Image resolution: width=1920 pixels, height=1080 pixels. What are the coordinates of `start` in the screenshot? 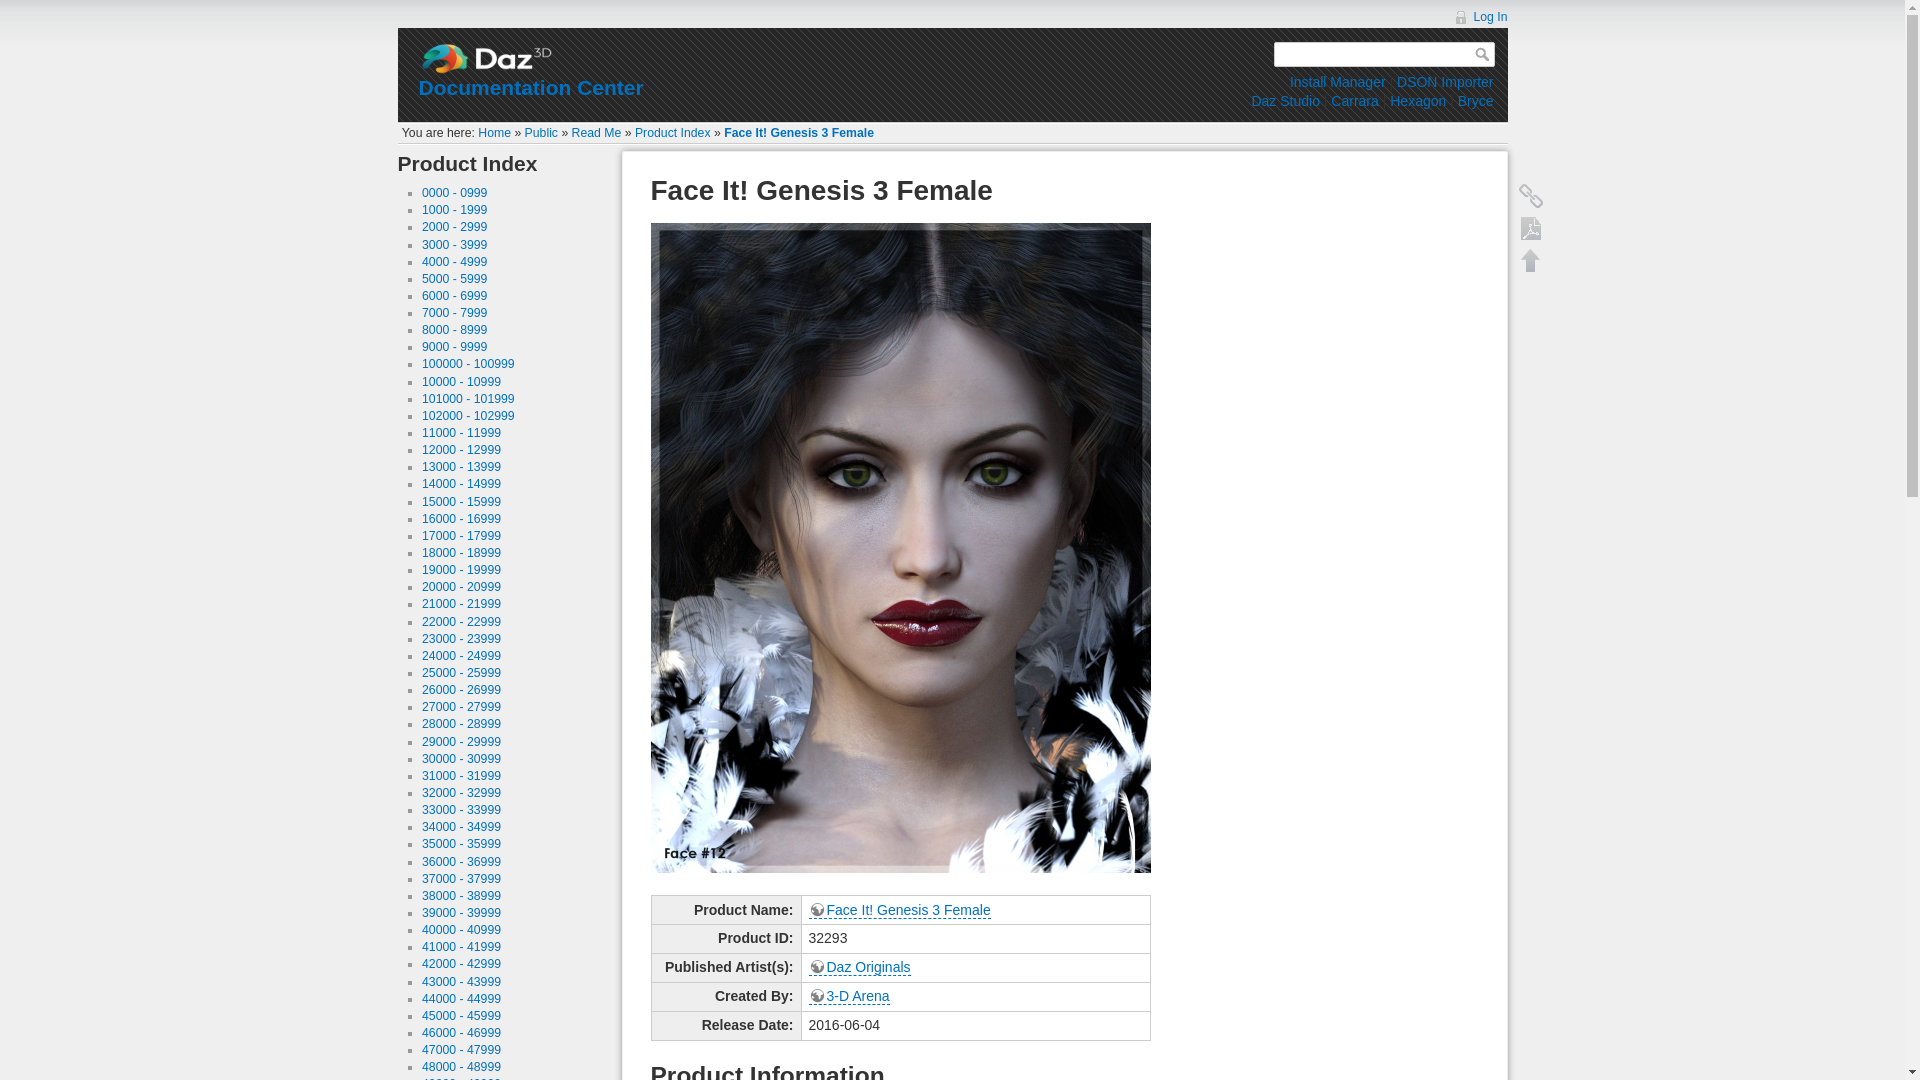 It's located at (494, 133).